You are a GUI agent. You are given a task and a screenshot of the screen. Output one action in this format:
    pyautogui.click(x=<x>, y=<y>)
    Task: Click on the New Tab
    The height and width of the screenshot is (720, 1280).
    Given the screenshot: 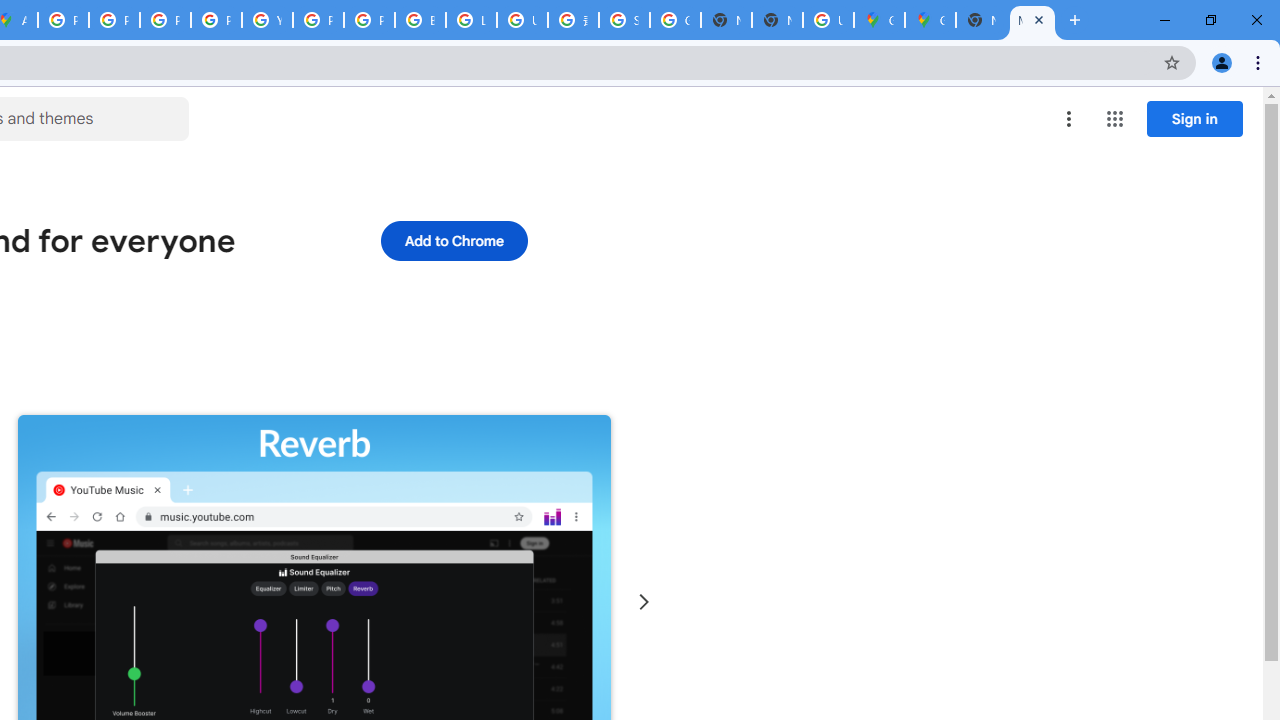 What is the action you would take?
    pyautogui.click(x=776, y=20)
    